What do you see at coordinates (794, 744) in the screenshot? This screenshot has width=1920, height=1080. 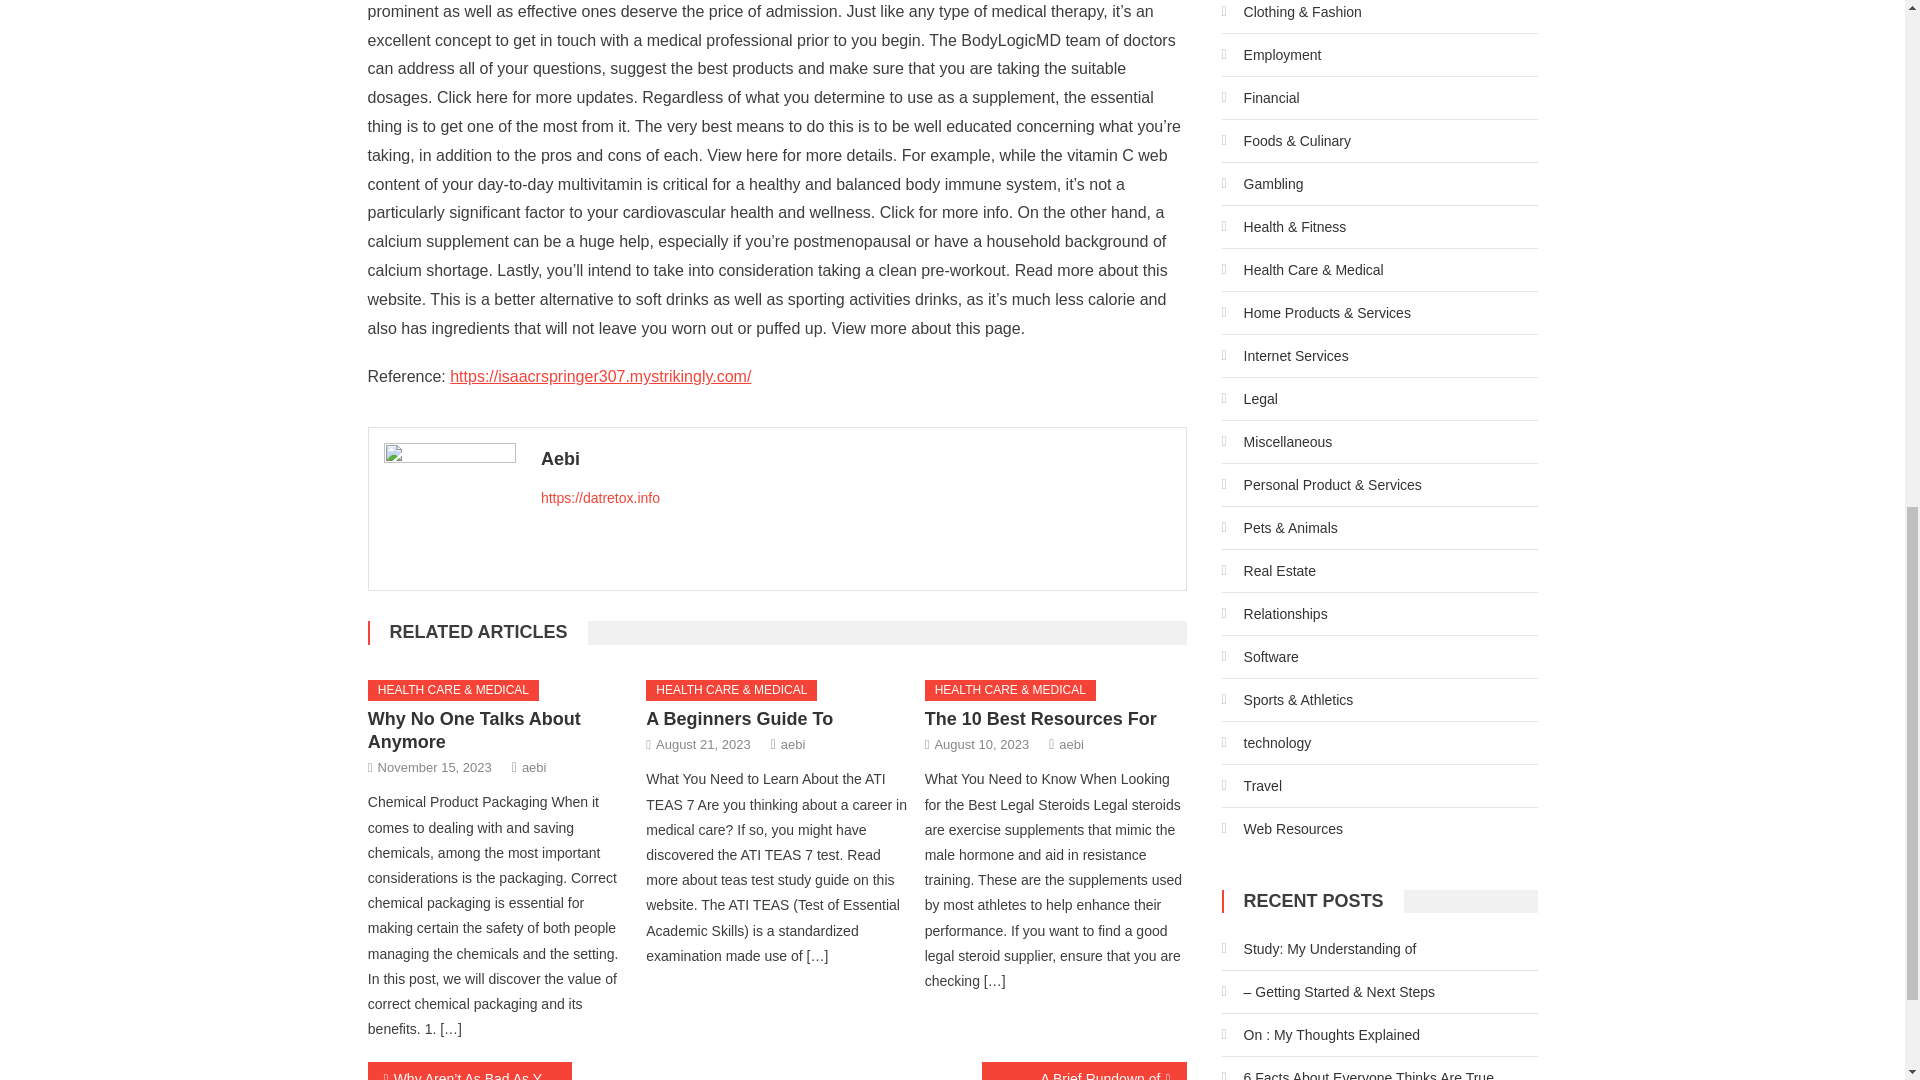 I see `aebi` at bounding box center [794, 744].